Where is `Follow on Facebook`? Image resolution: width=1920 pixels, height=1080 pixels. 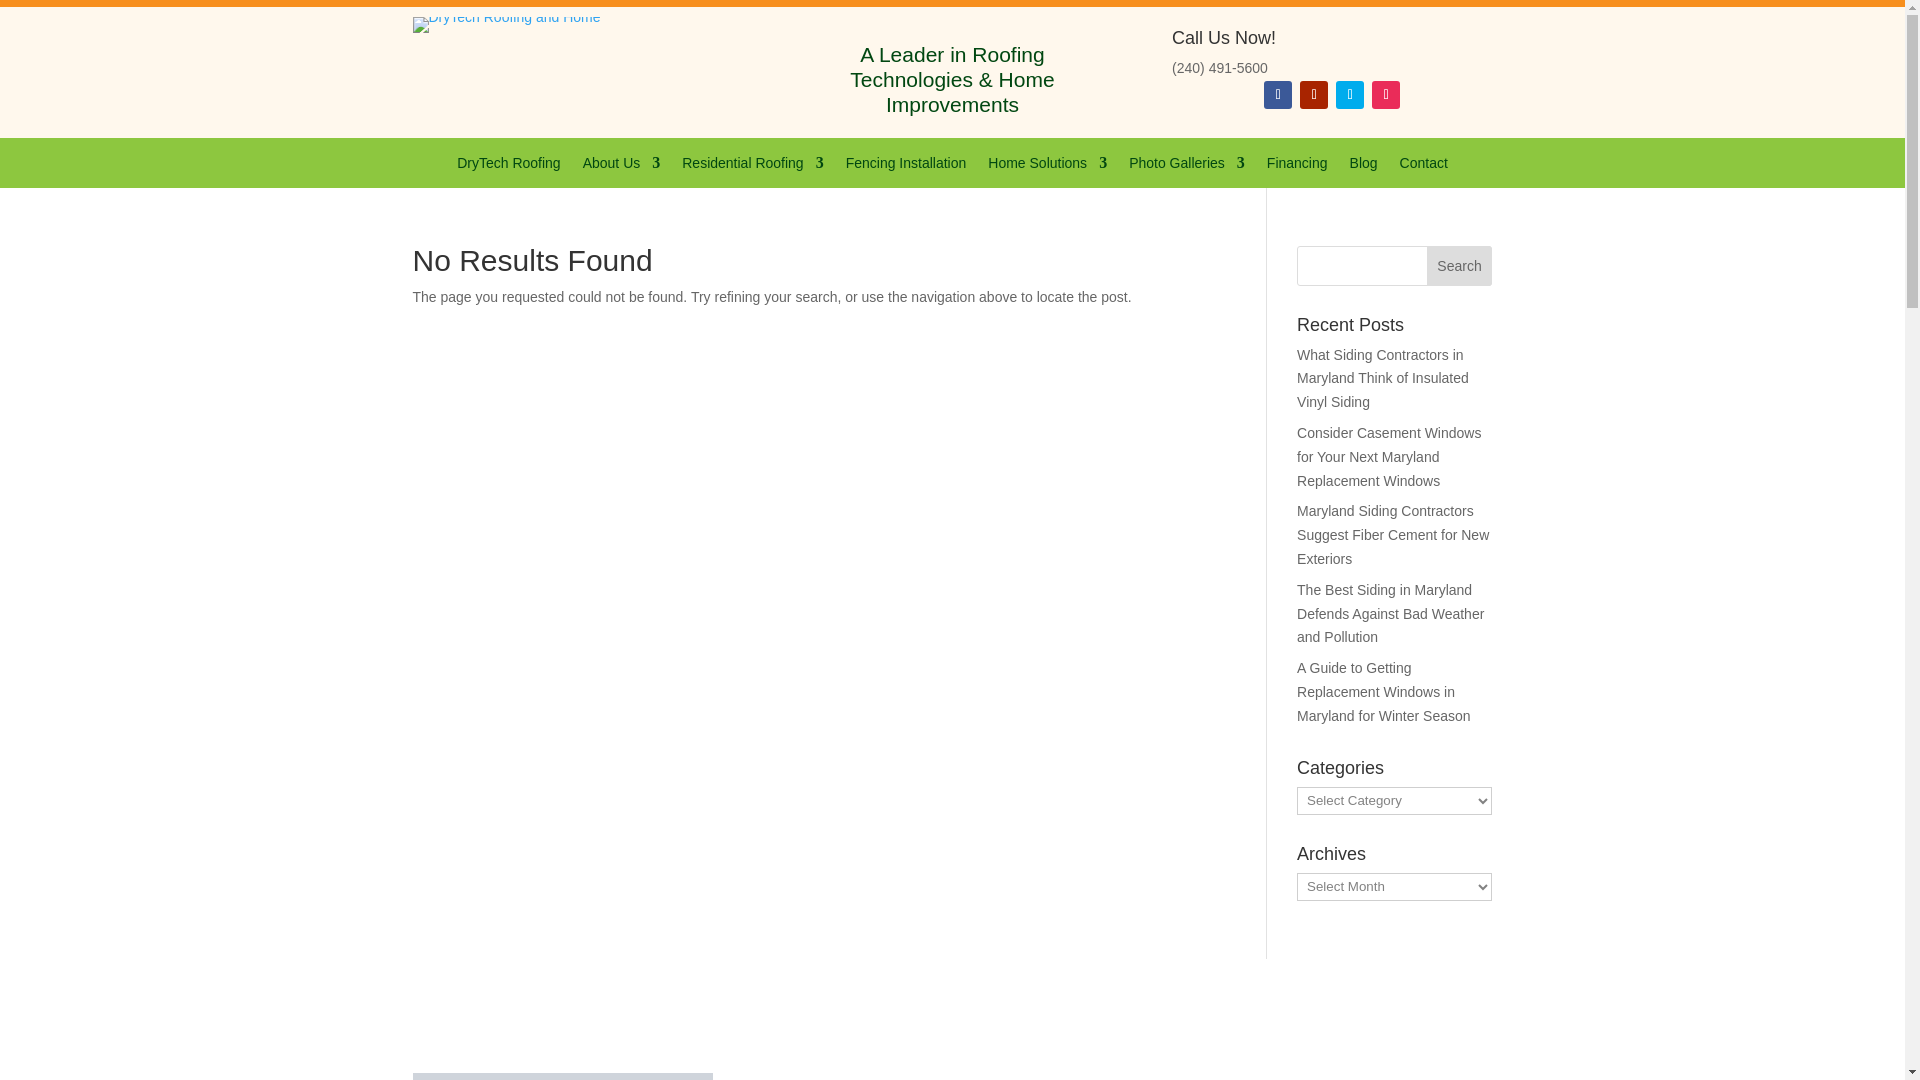
Follow on Facebook is located at coordinates (1278, 95).